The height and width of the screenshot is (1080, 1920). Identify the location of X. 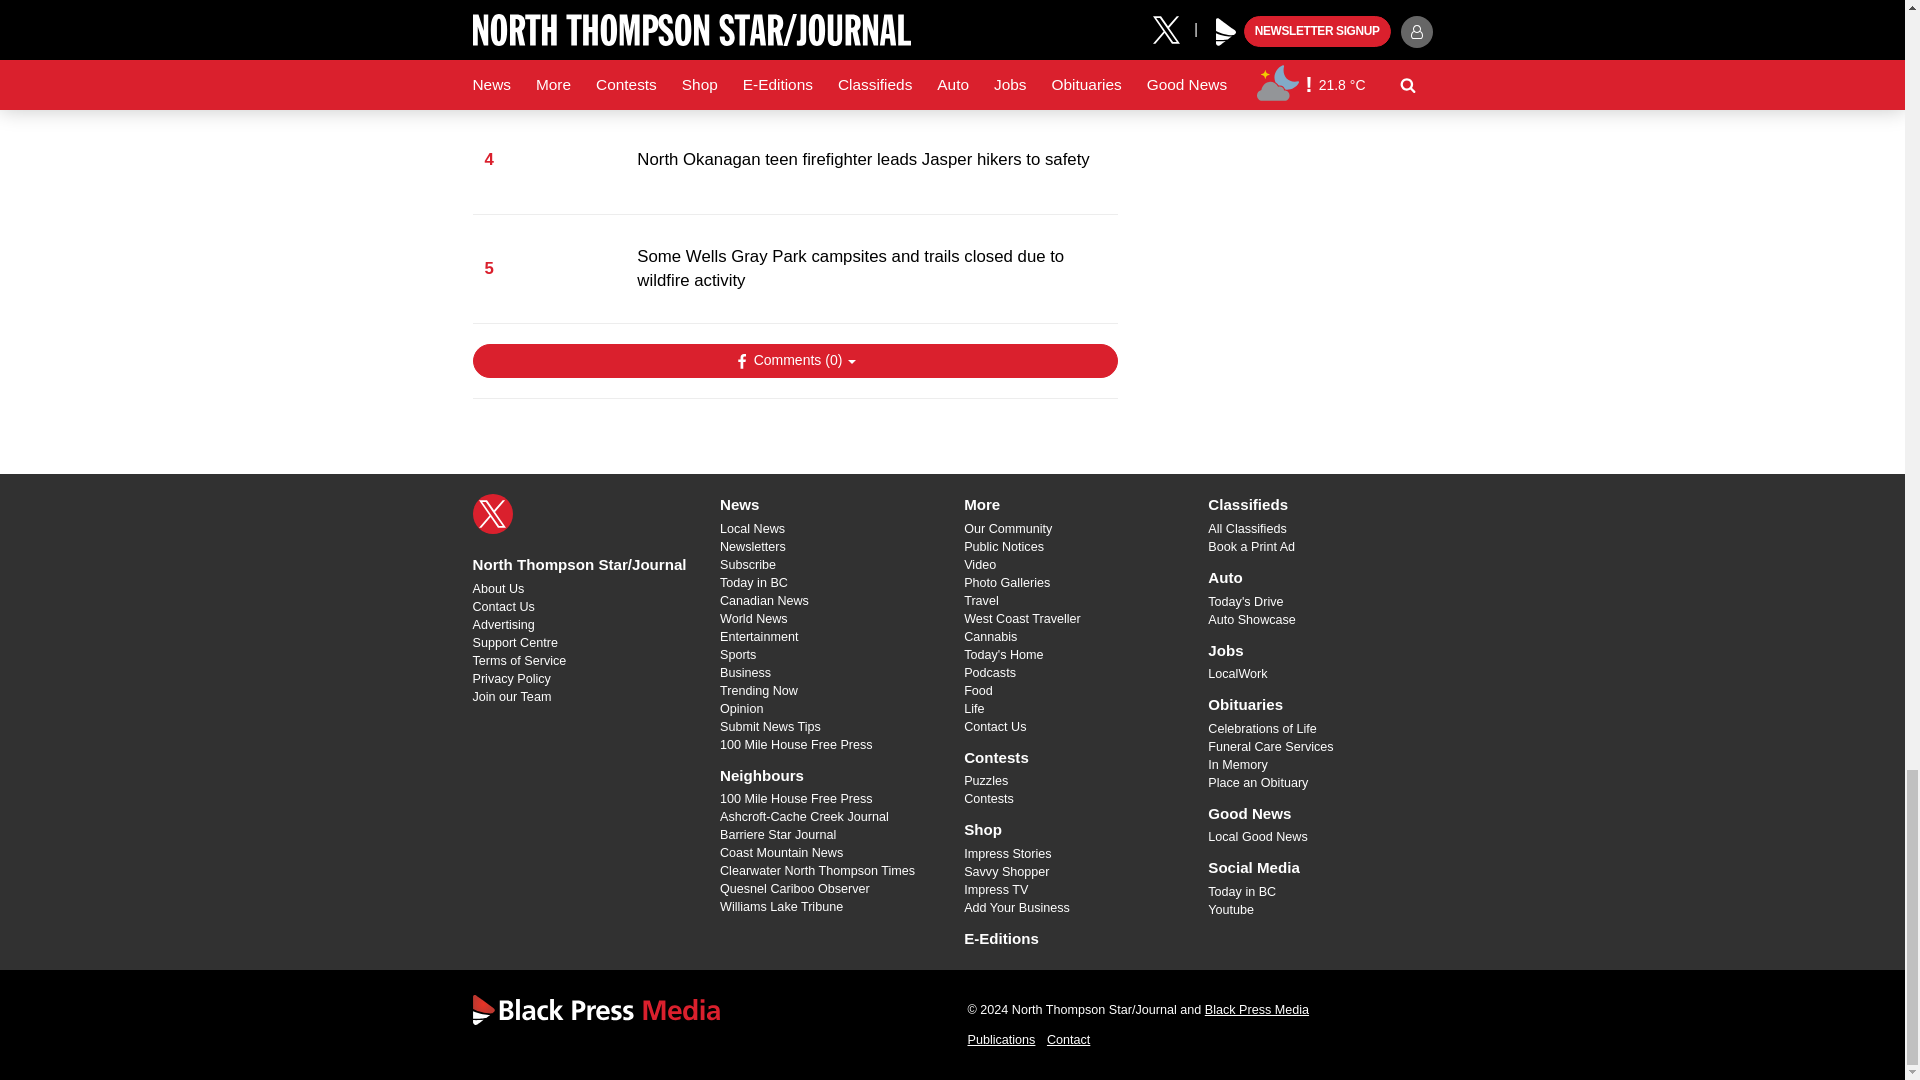
(492, 513).